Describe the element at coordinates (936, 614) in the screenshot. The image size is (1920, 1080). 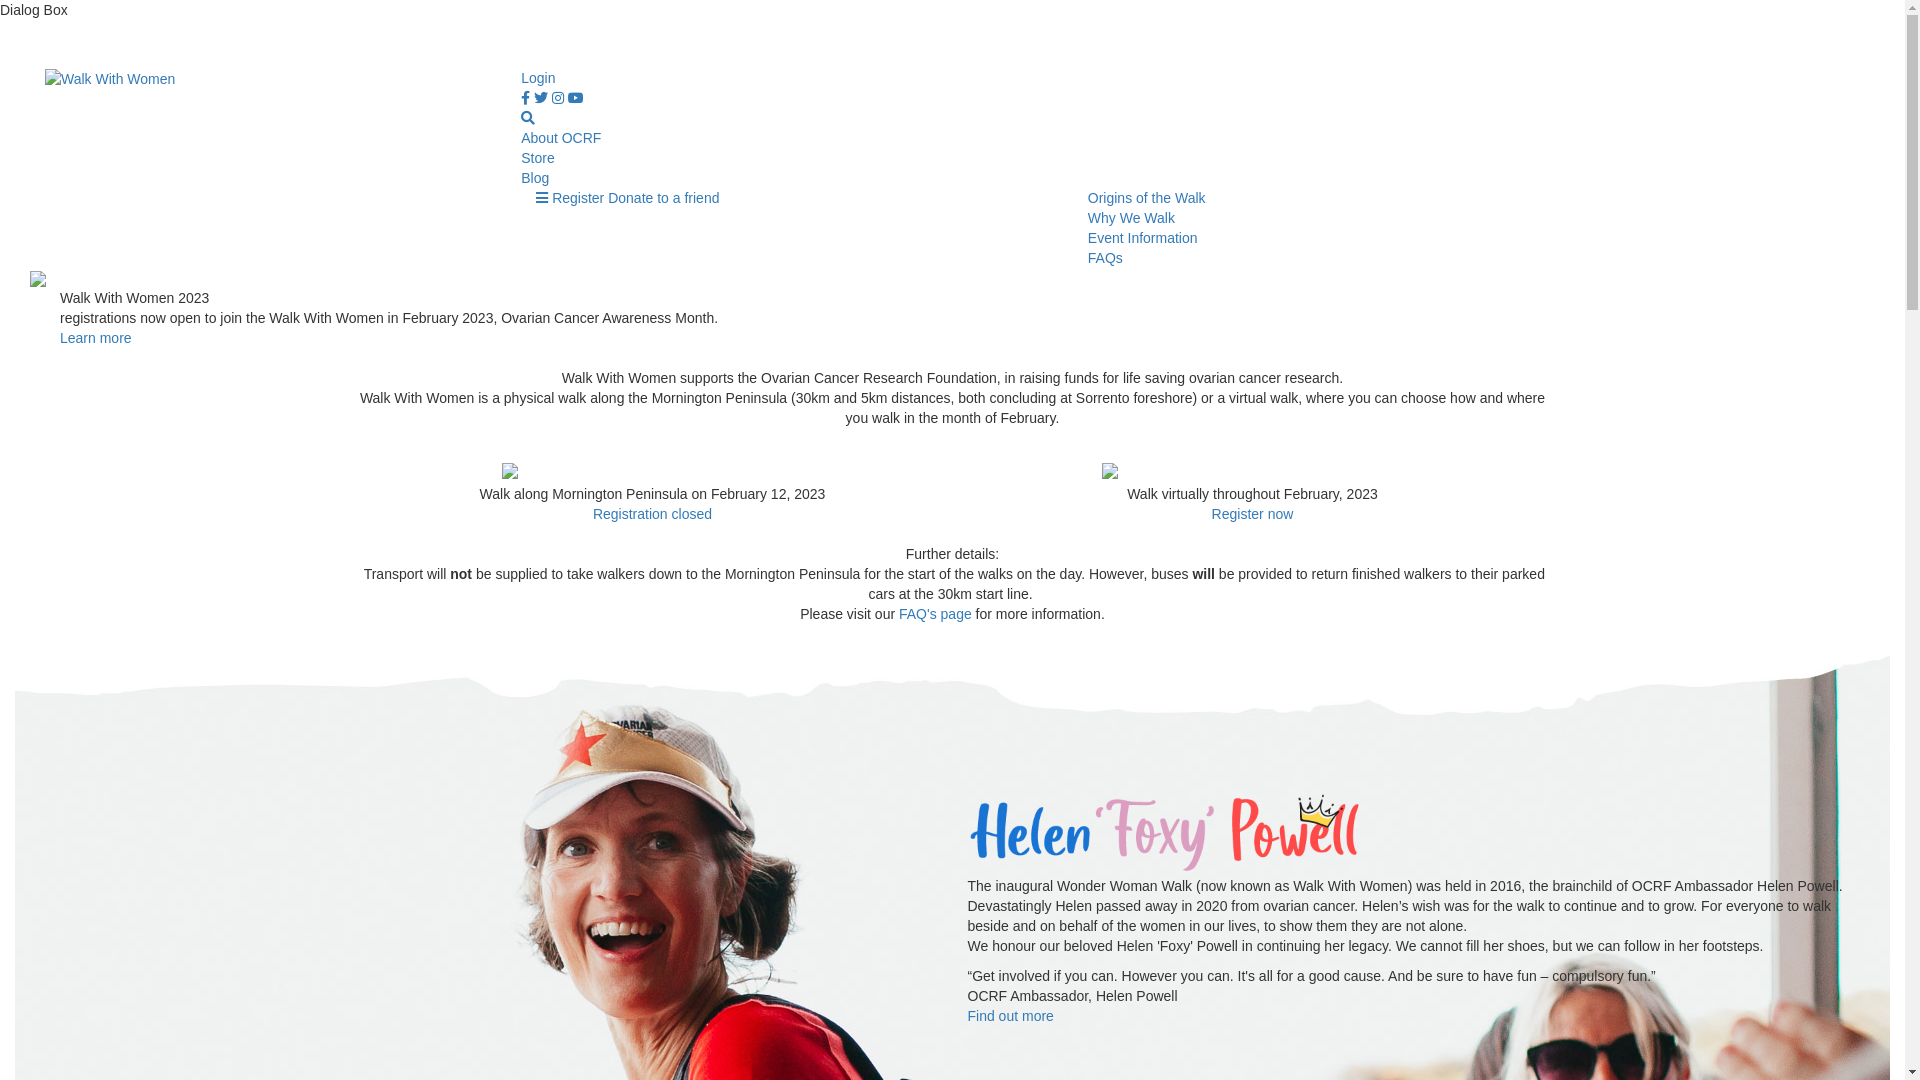
I see `FAQ's page` at that location.